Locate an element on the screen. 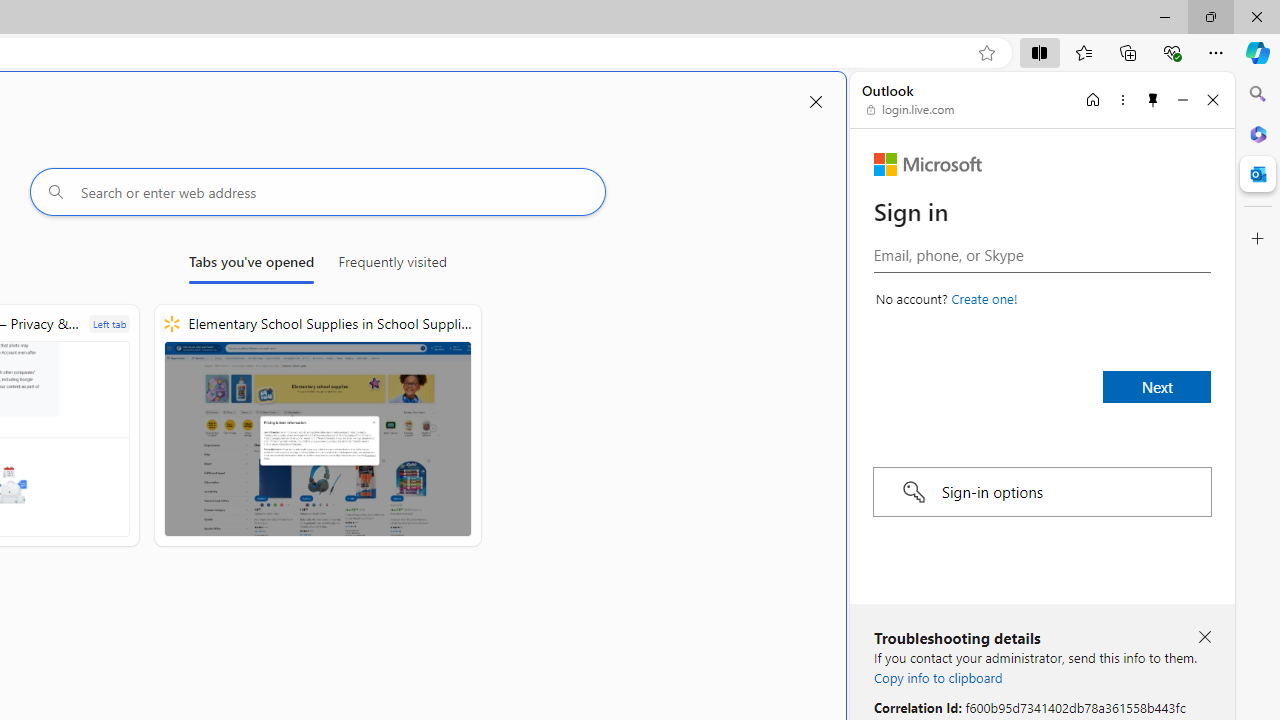  Customize is located at coordinates (1258, 239).